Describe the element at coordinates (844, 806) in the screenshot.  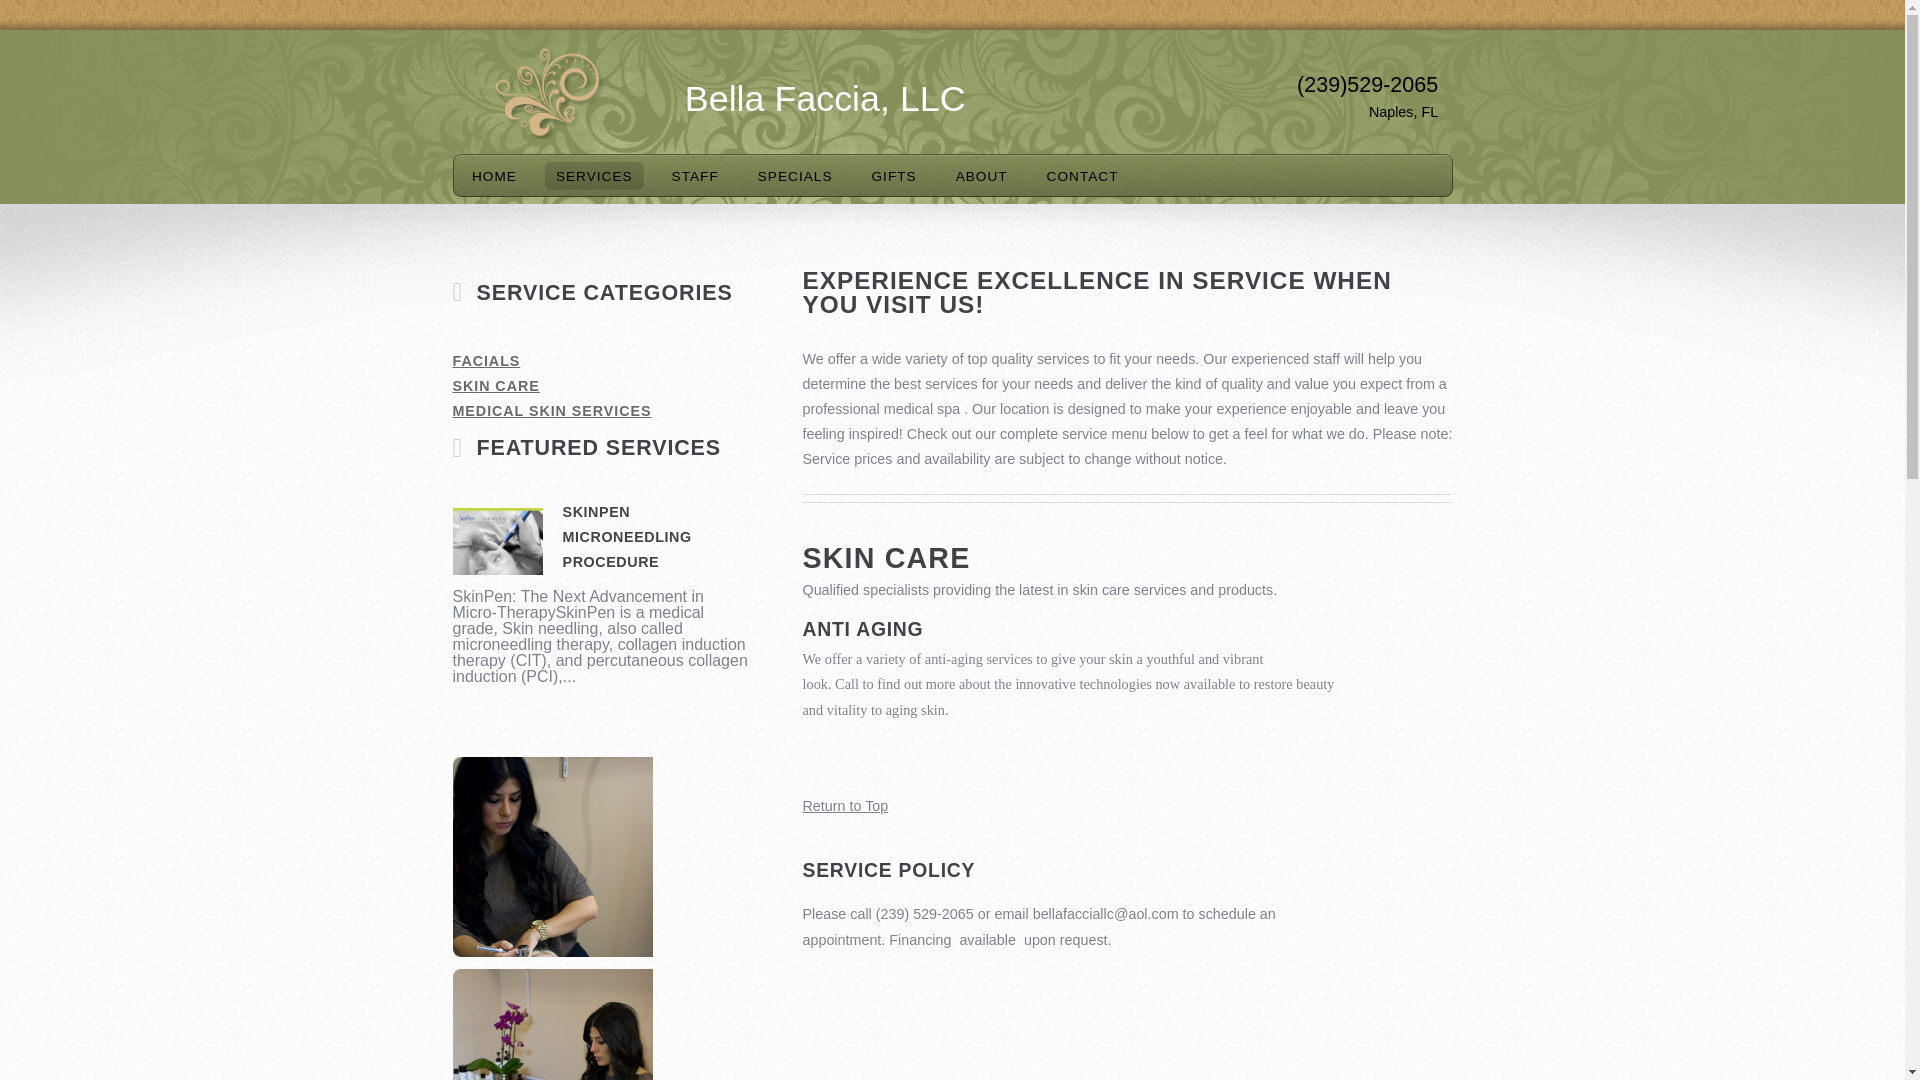
I see `Return to Top` at that location.